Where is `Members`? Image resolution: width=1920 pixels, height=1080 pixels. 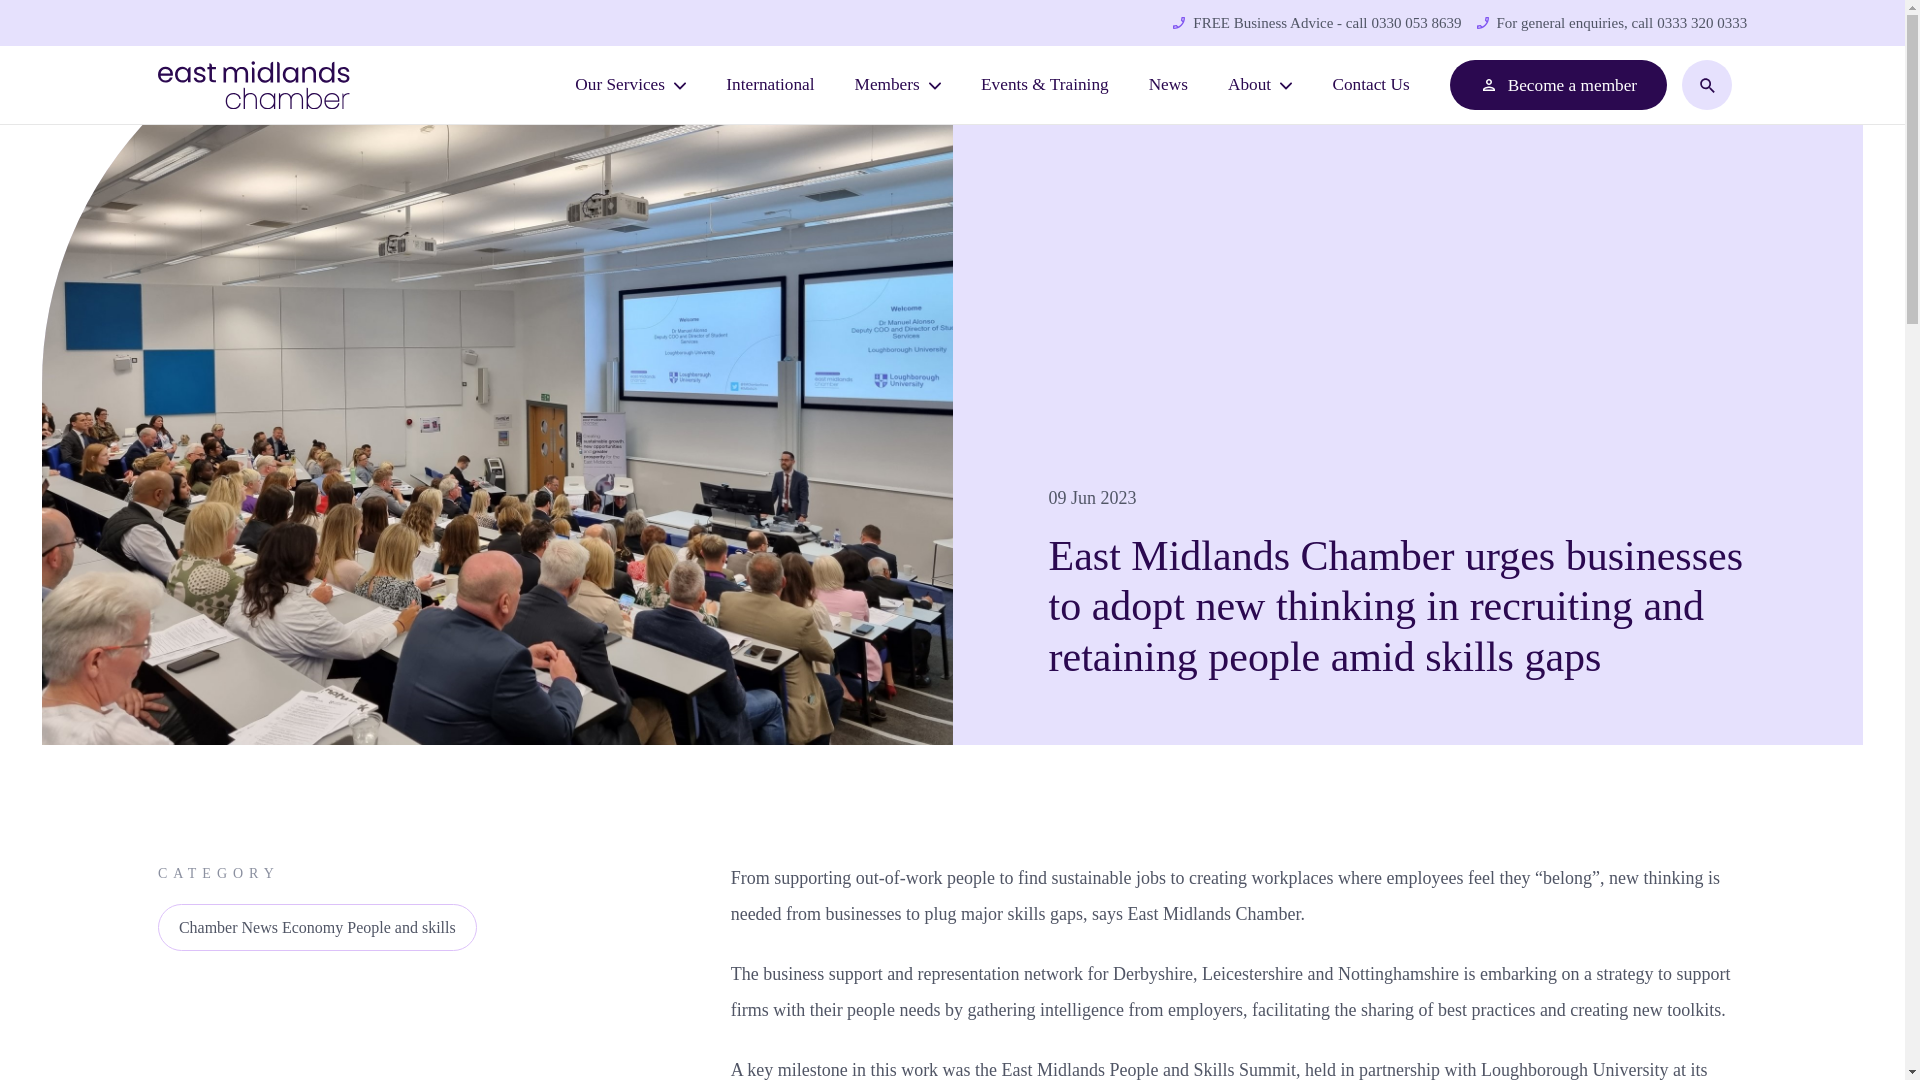
Members is located at coordinates (898, 85).